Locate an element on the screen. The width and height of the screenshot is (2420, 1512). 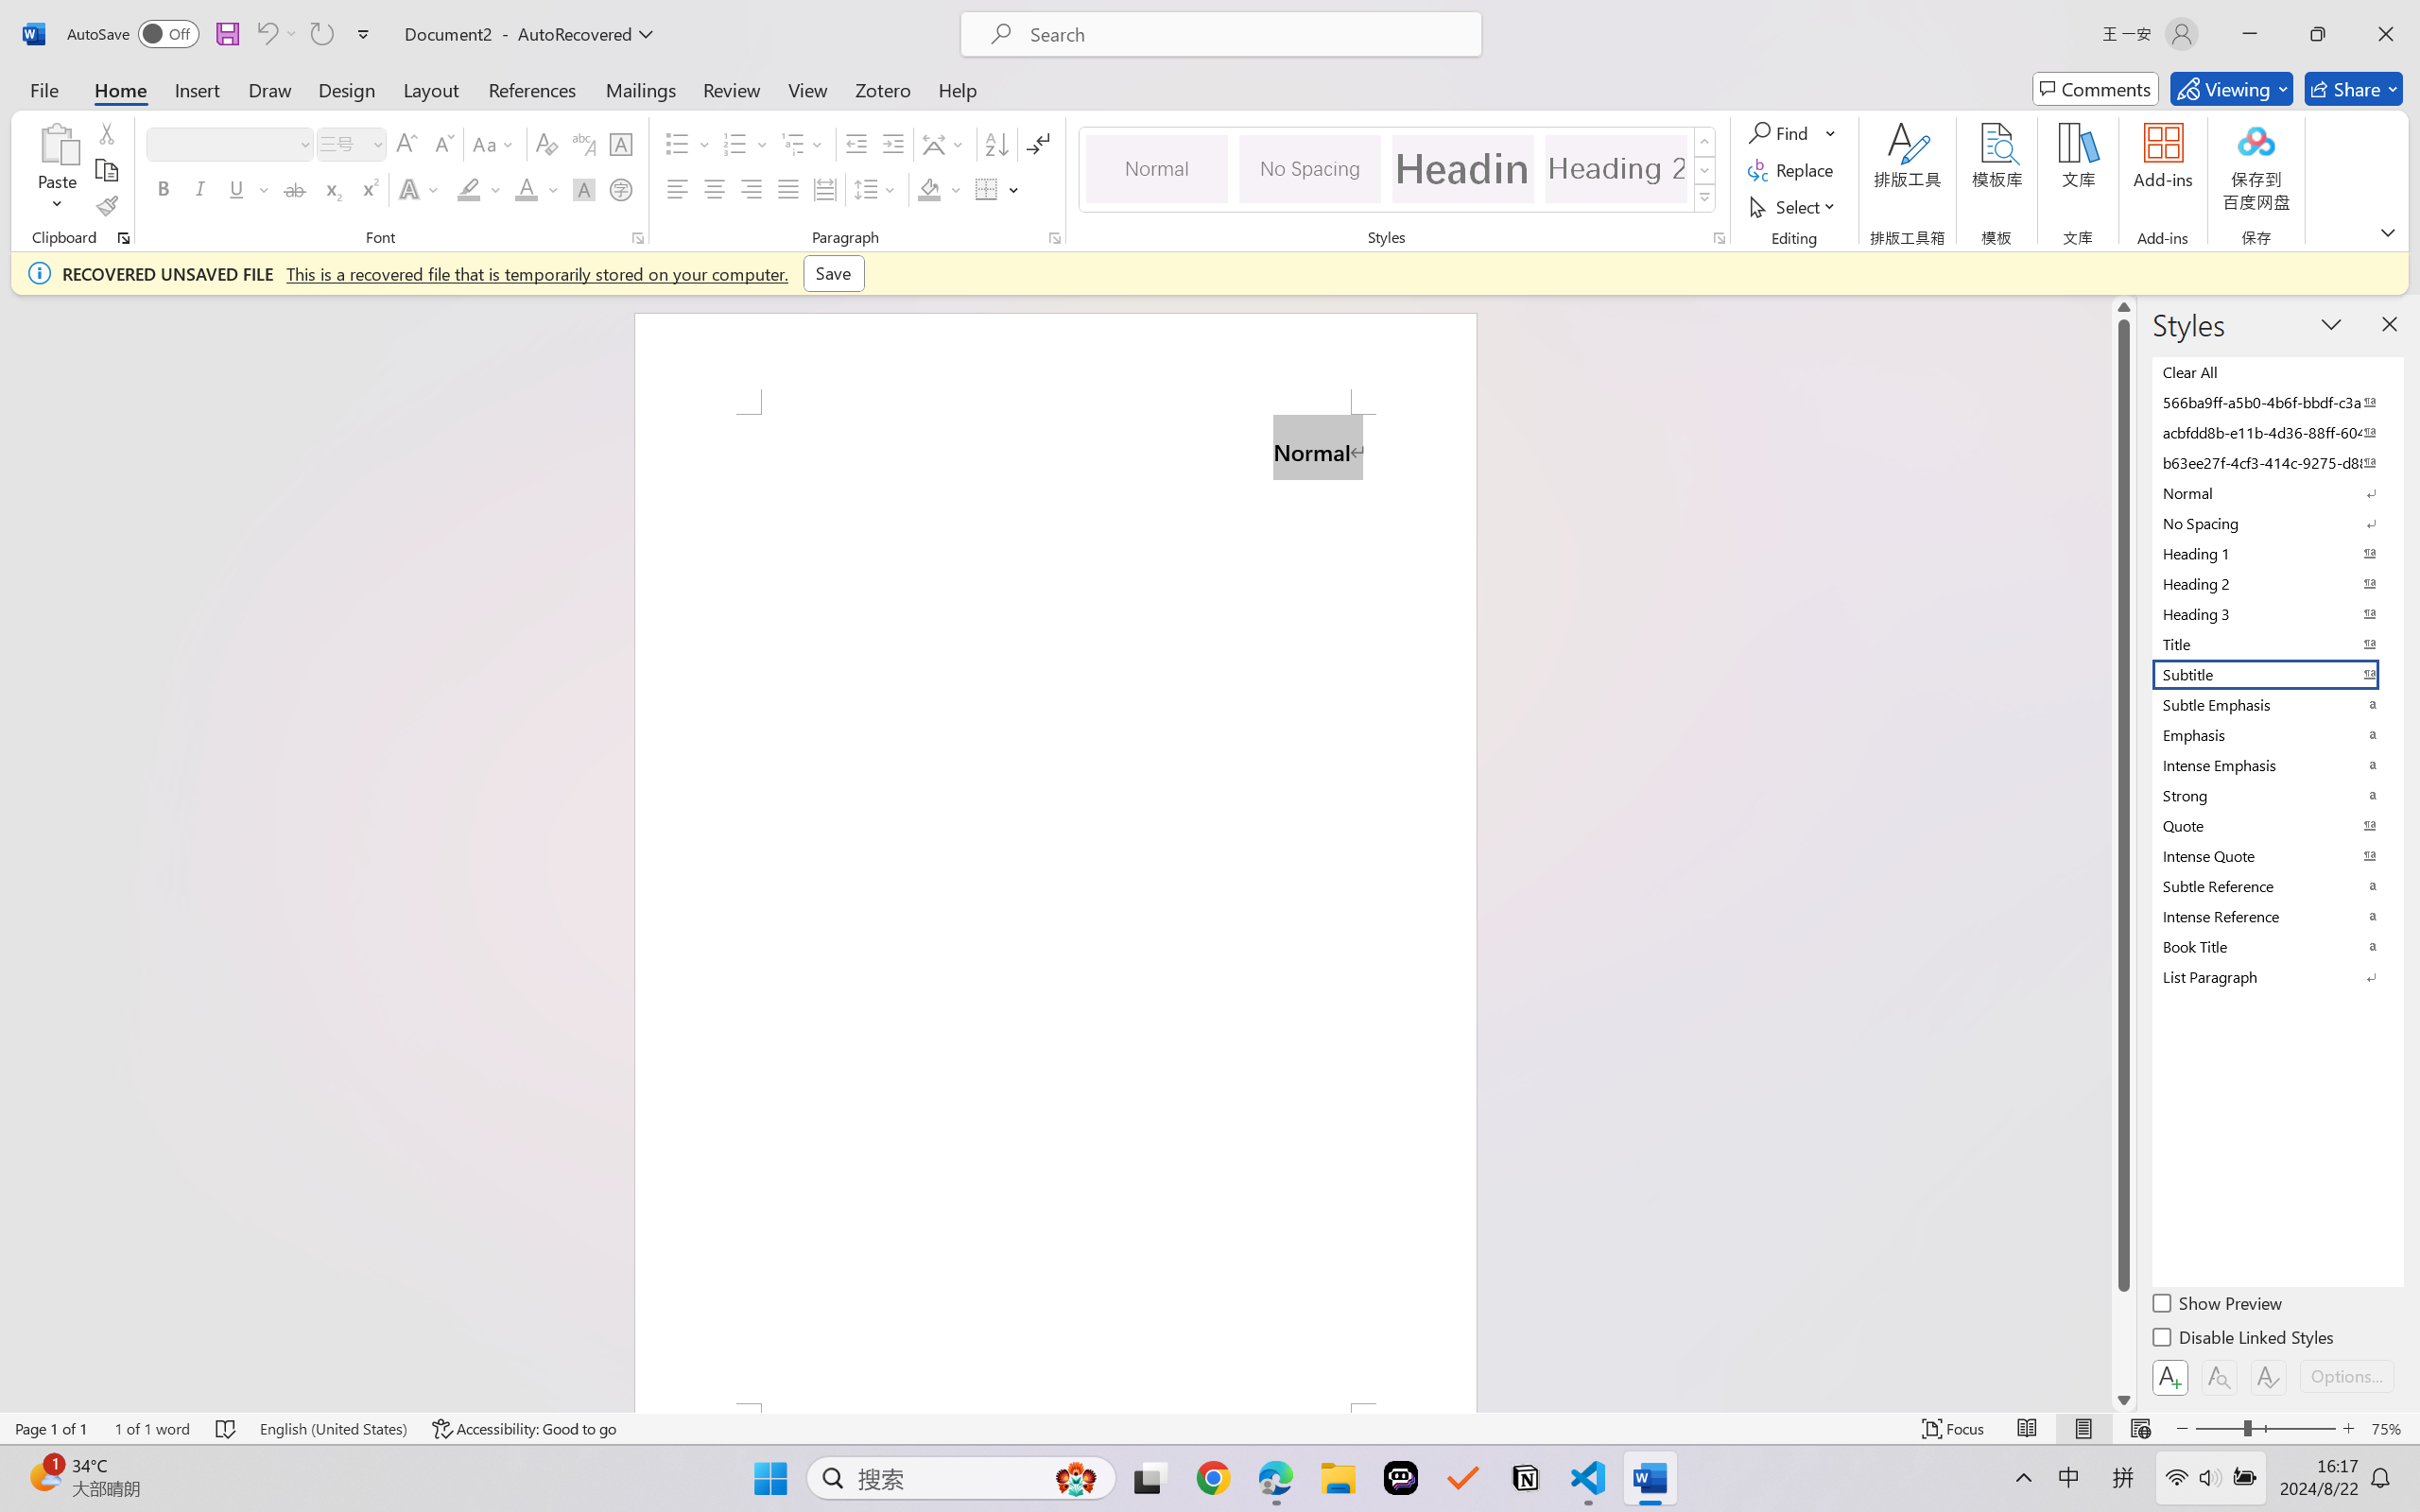
Row up is located at coordinates (1705, 142).